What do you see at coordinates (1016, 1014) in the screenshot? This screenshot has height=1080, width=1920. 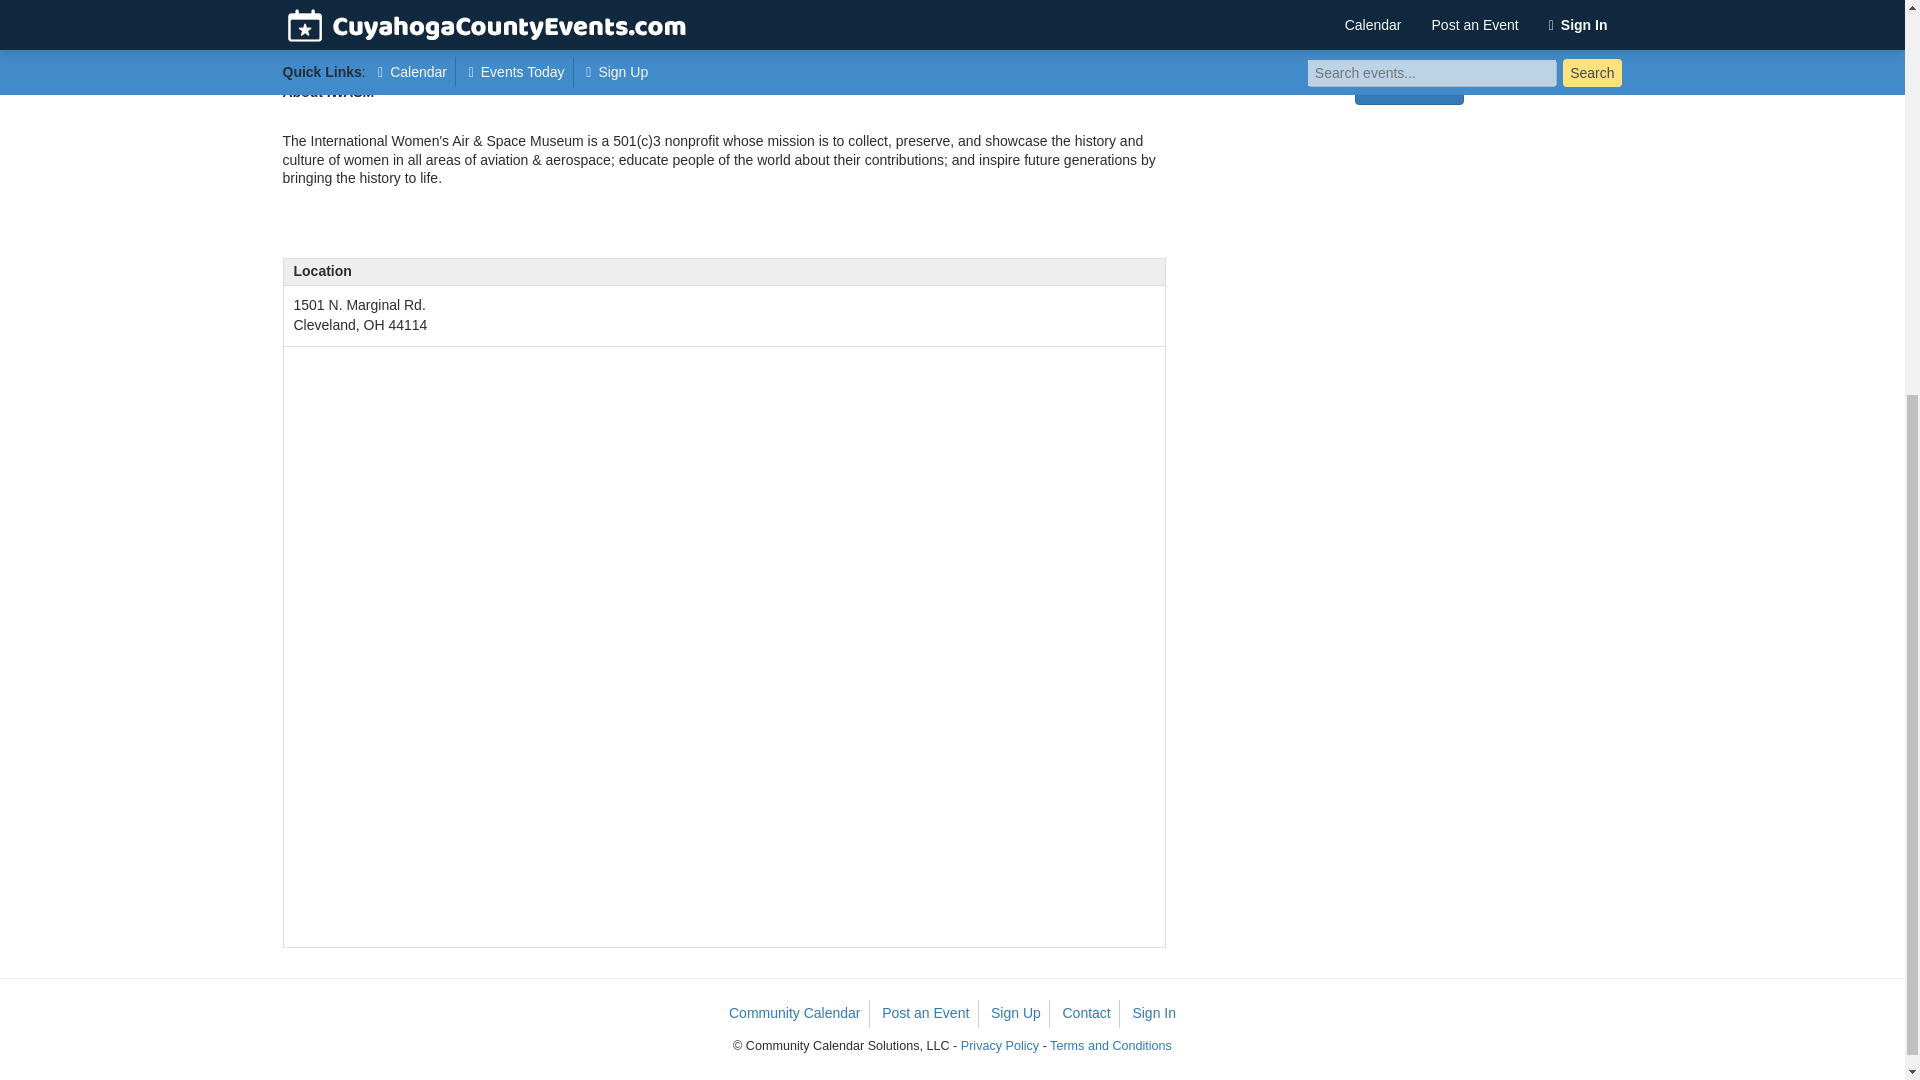 I see `Sign Up` at bounding box center [1016, 1014].